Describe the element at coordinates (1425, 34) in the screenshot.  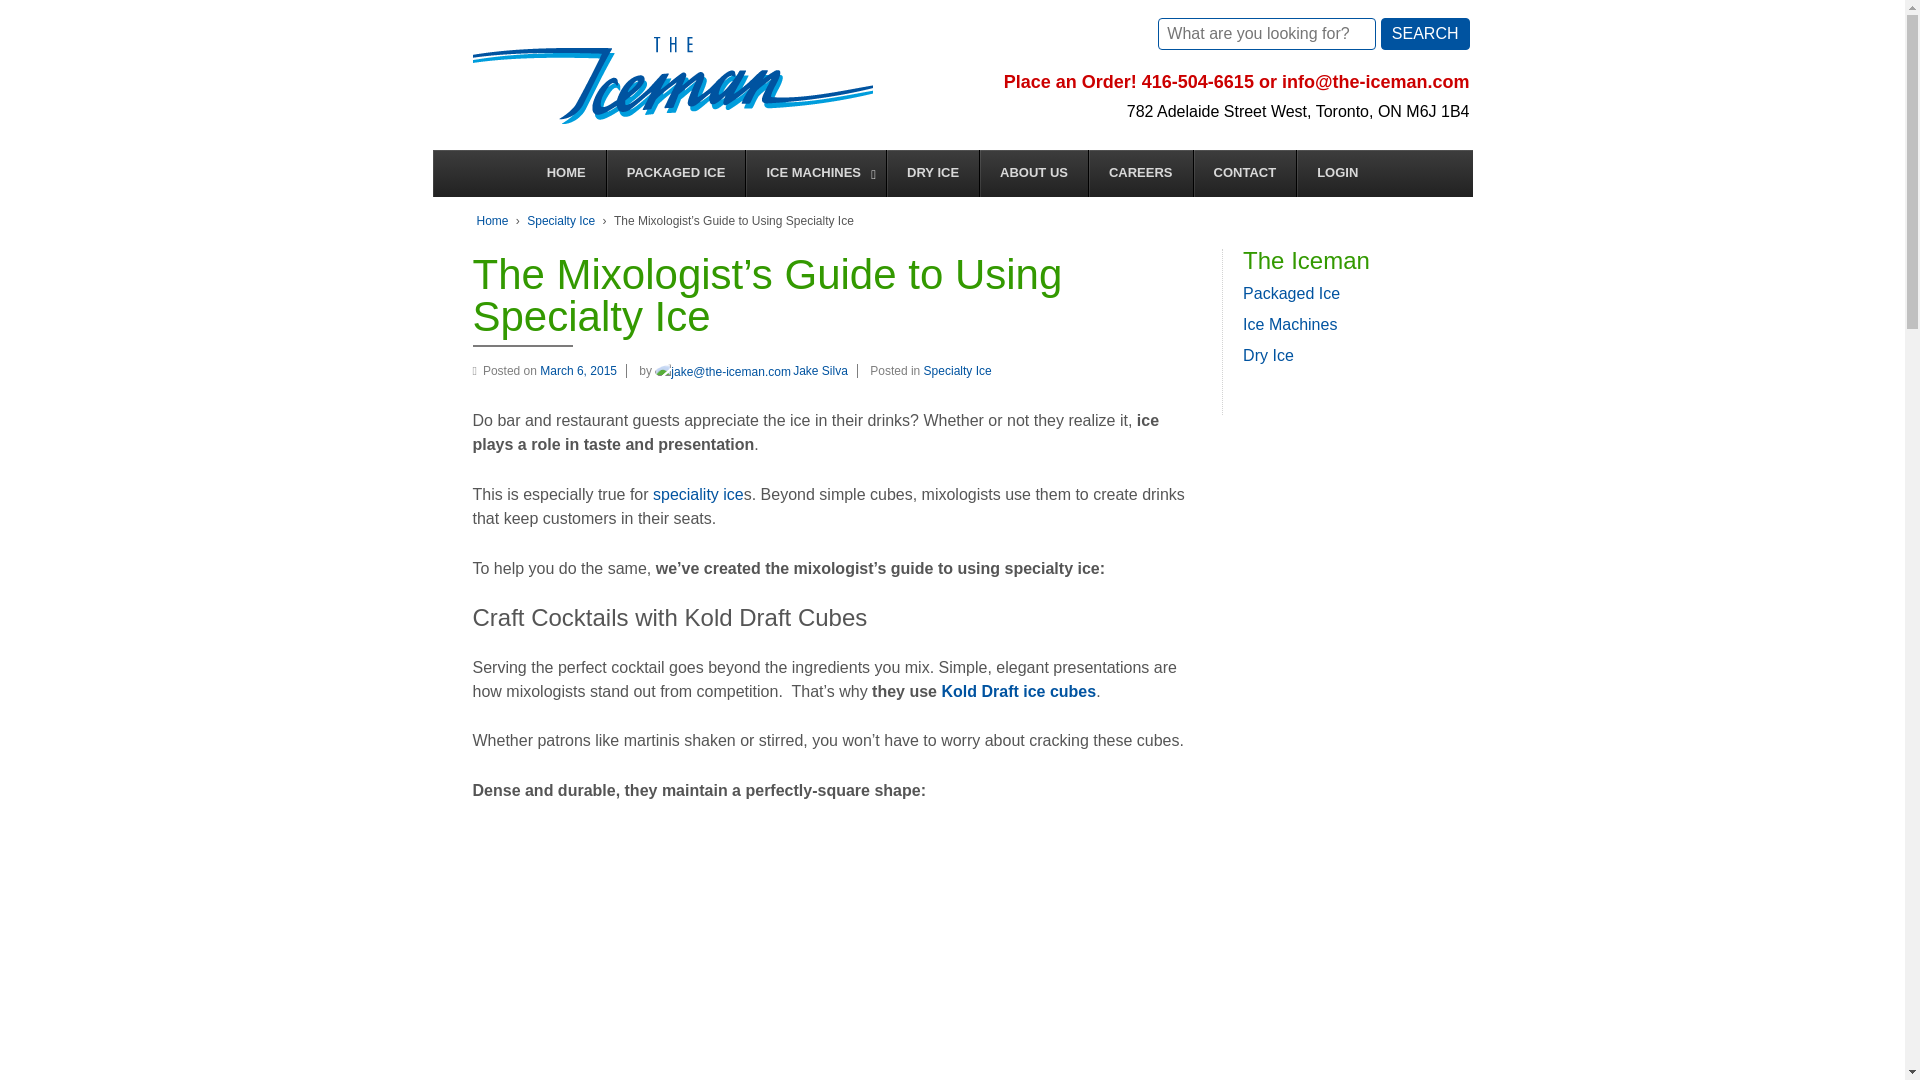
I see `SEARCH` at that location.